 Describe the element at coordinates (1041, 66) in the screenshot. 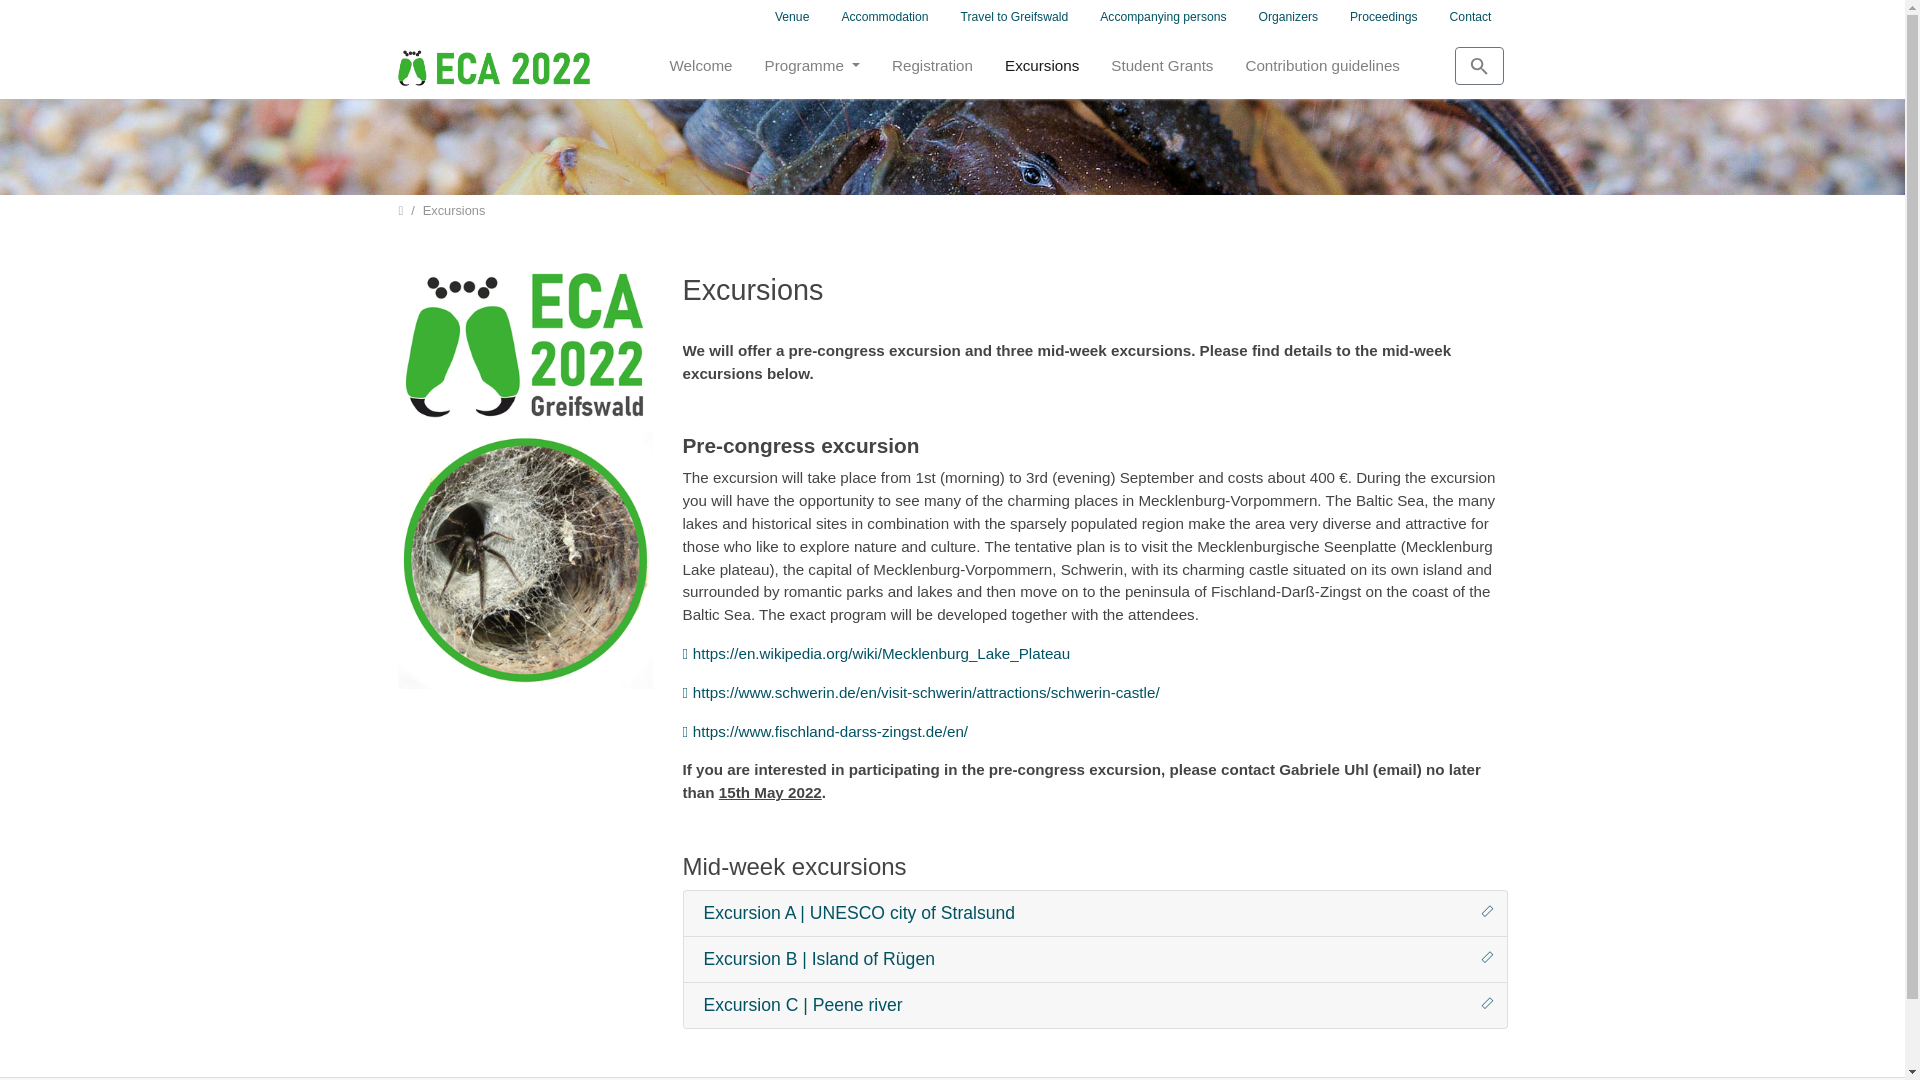

I see `Excursions` at that location.